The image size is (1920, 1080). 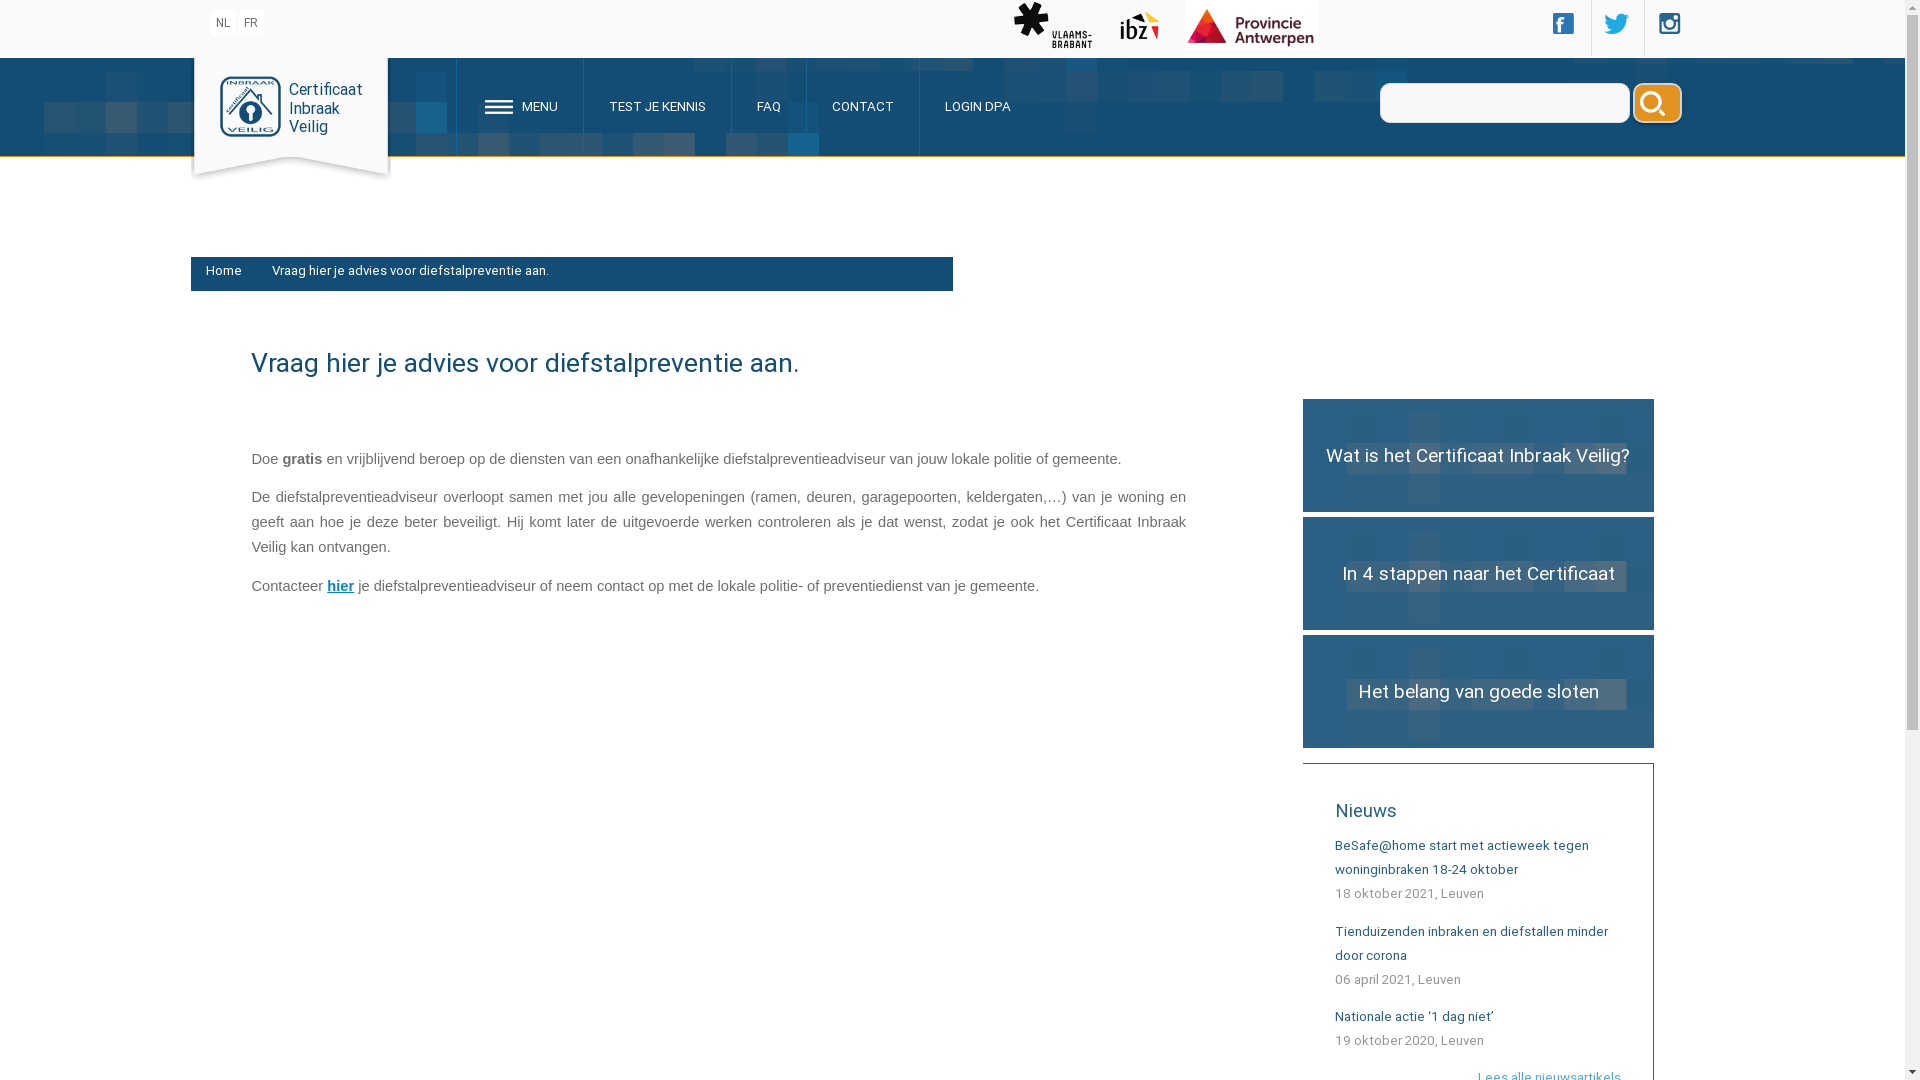 What do you see at coordinates (1440, 980) in the screenshot?
I see `Leuven` at bounding box center [1440, 980].